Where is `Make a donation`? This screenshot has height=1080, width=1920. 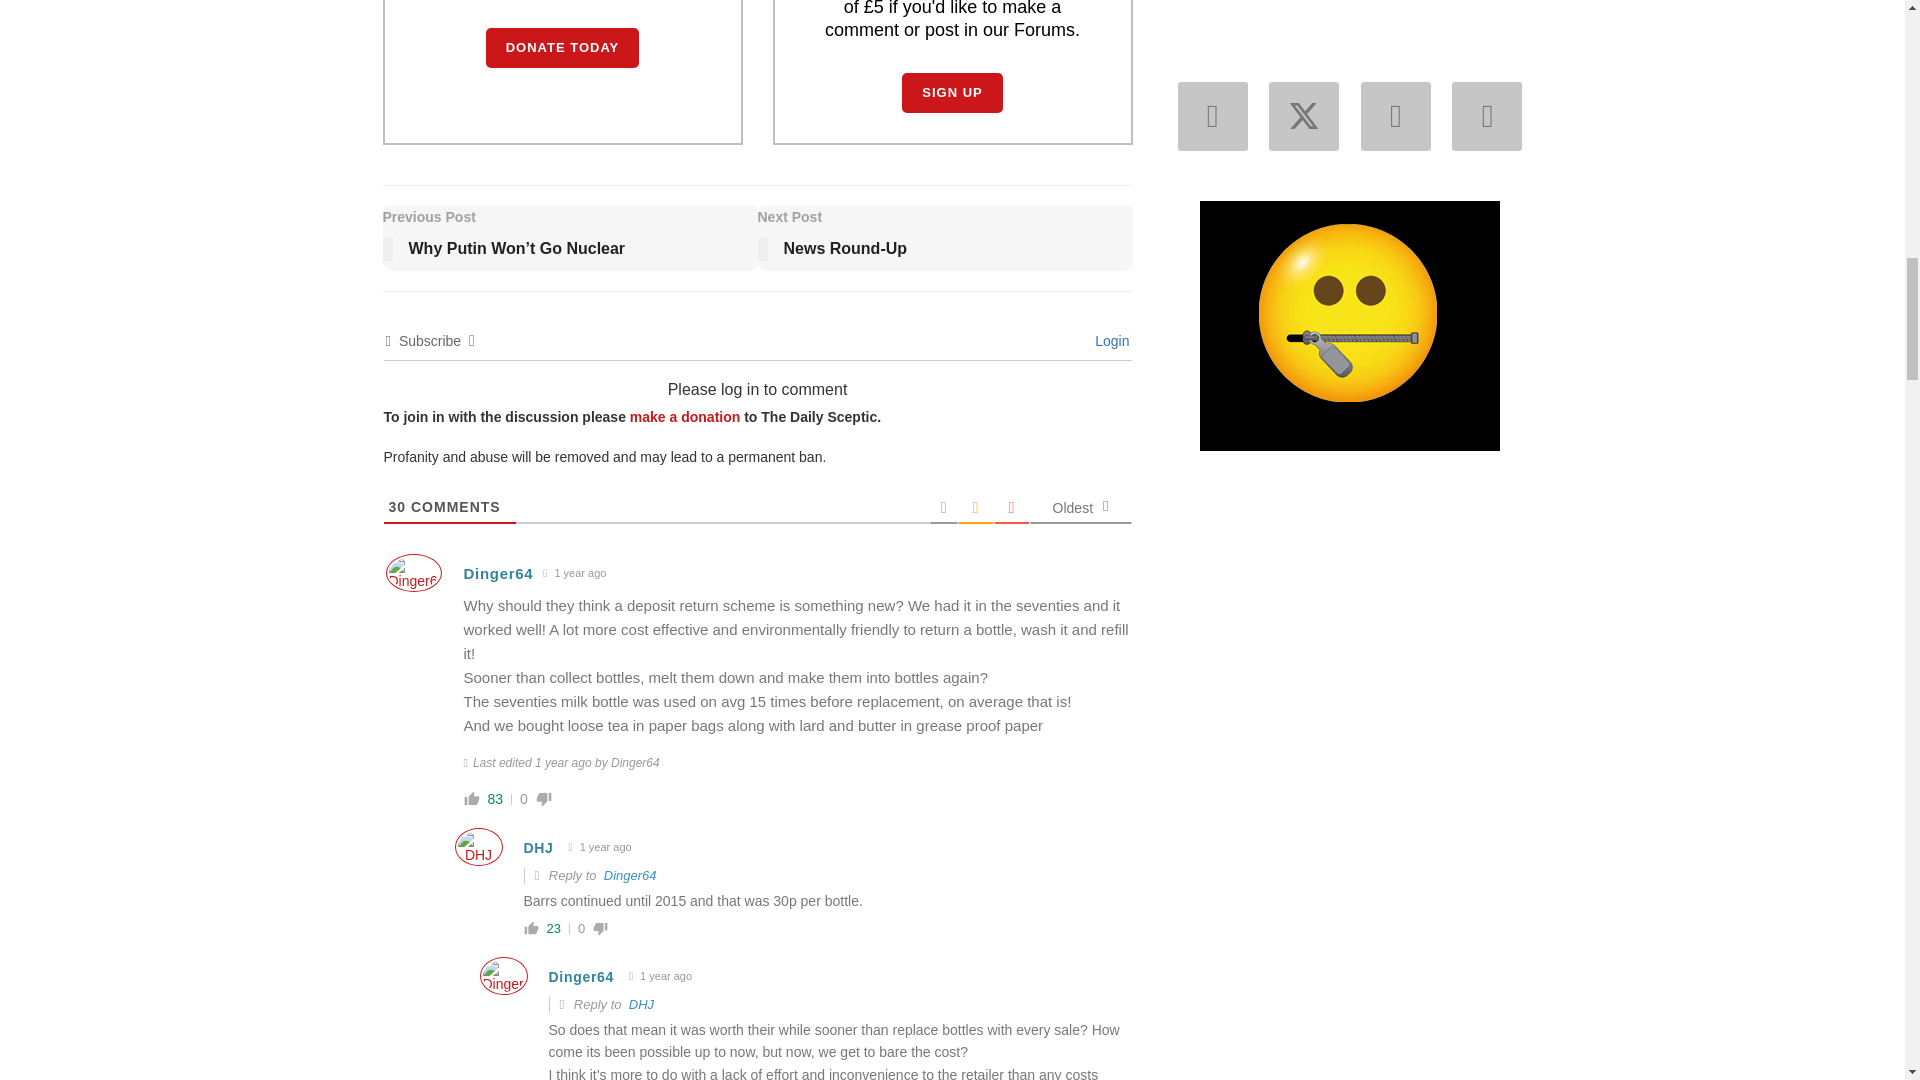 Make a donation is located at coordinates (684, 417).